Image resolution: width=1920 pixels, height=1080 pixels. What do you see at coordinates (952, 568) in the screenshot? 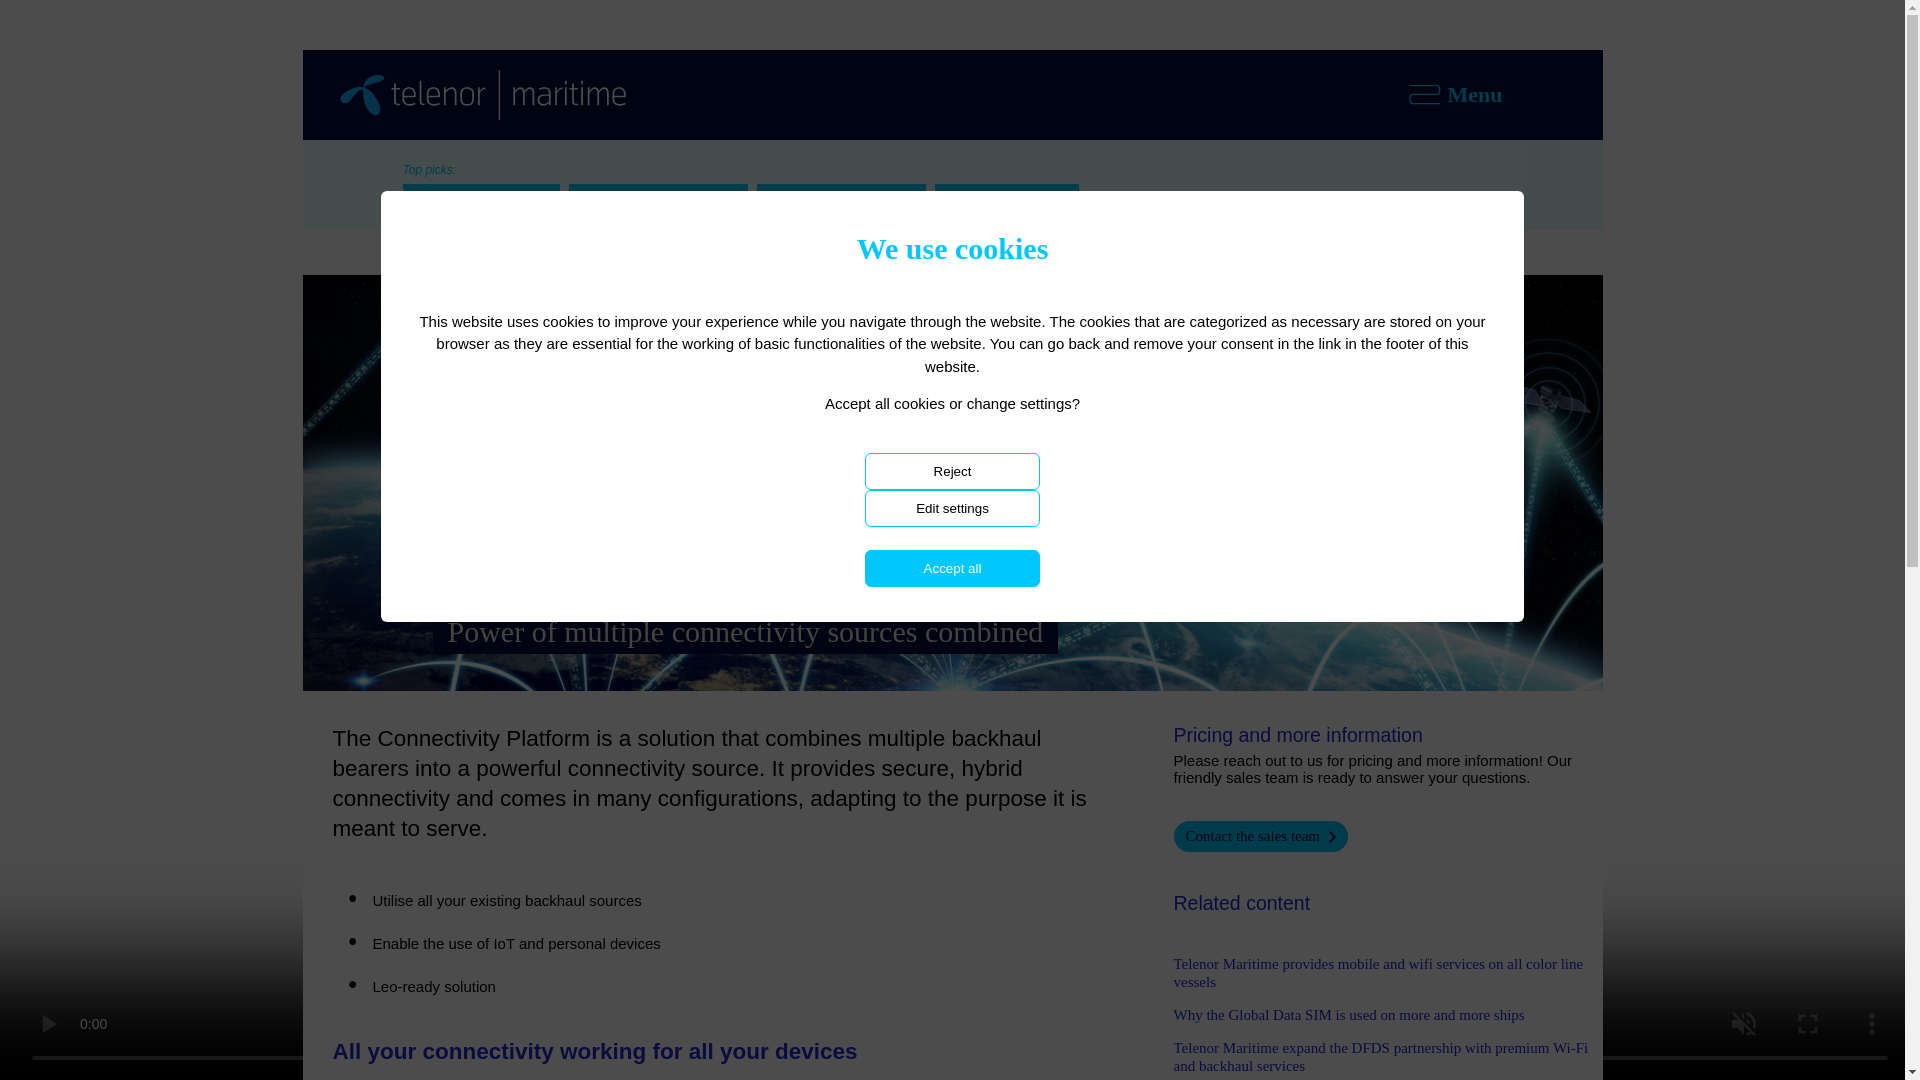
I see `Accept all` at bounding box center [952, 568].